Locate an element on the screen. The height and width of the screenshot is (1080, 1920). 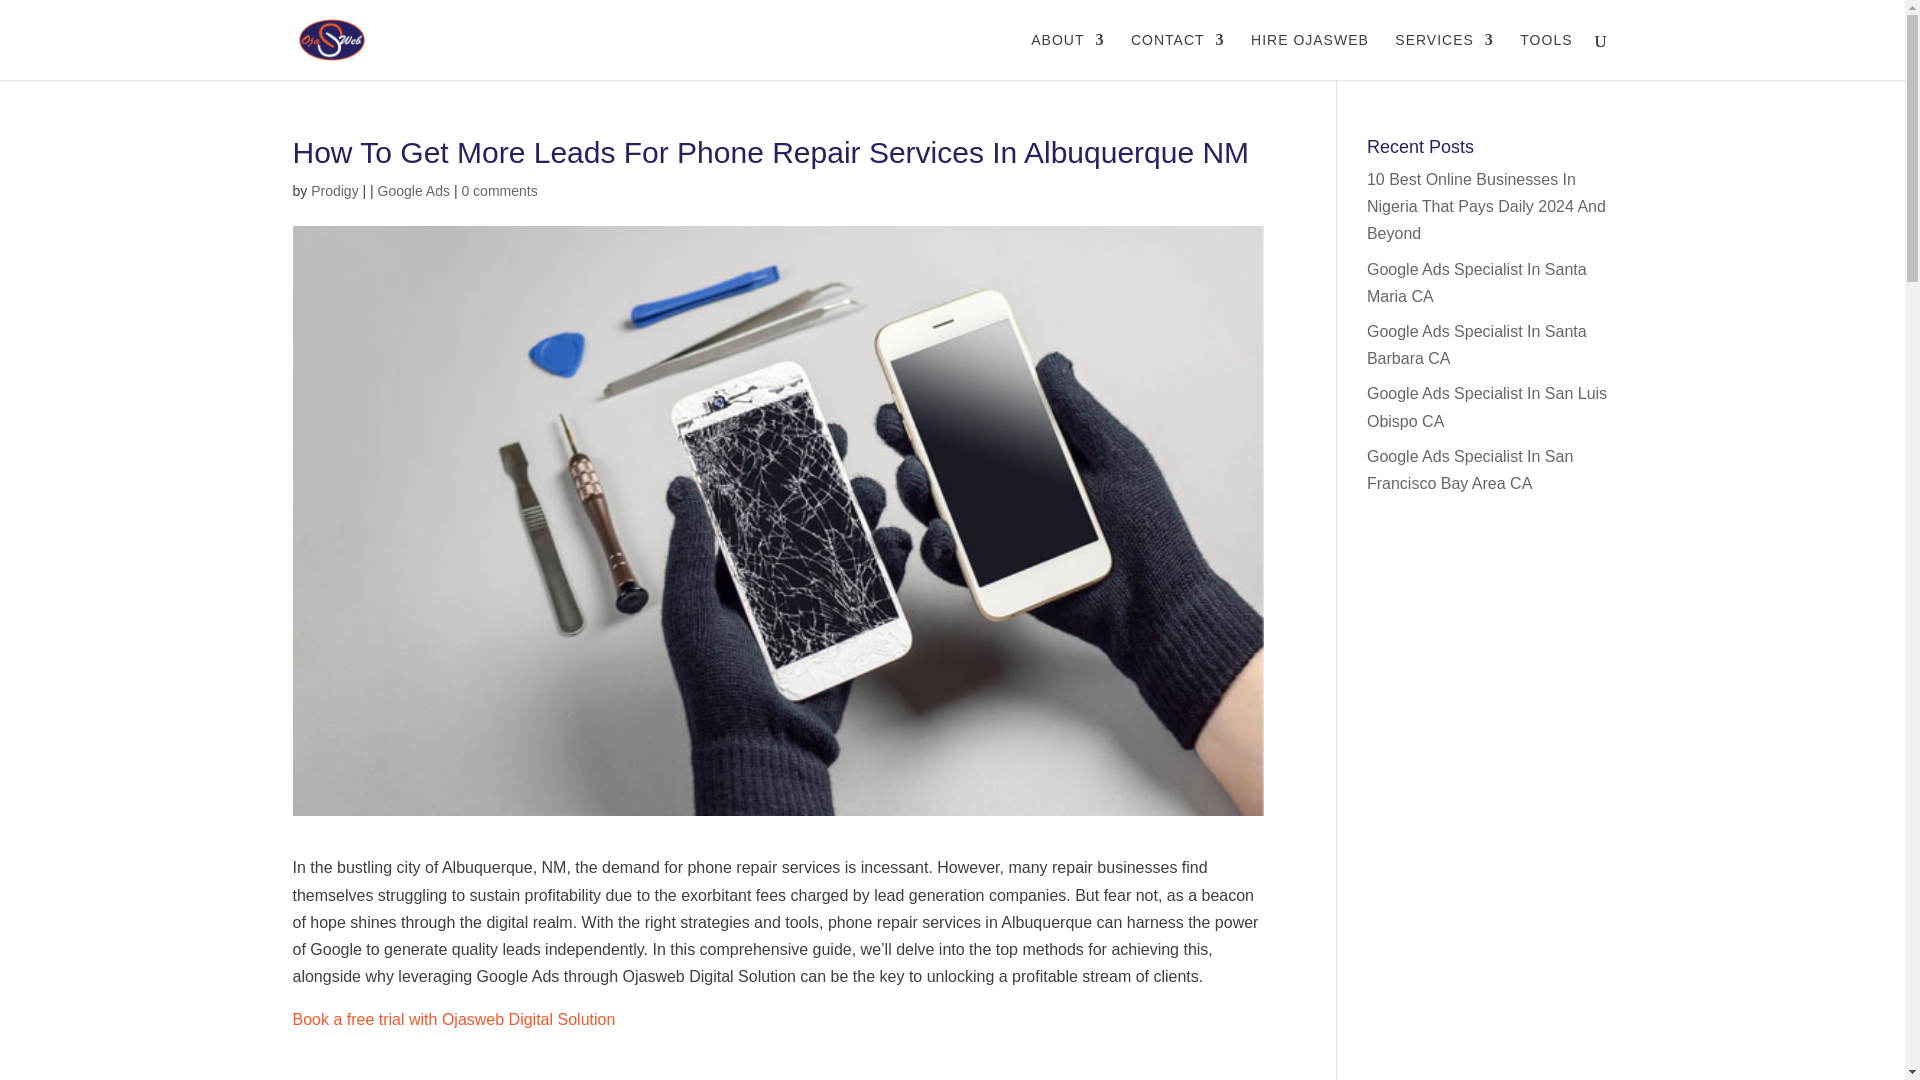
ABOUT is located at coordinates (1068, 56).